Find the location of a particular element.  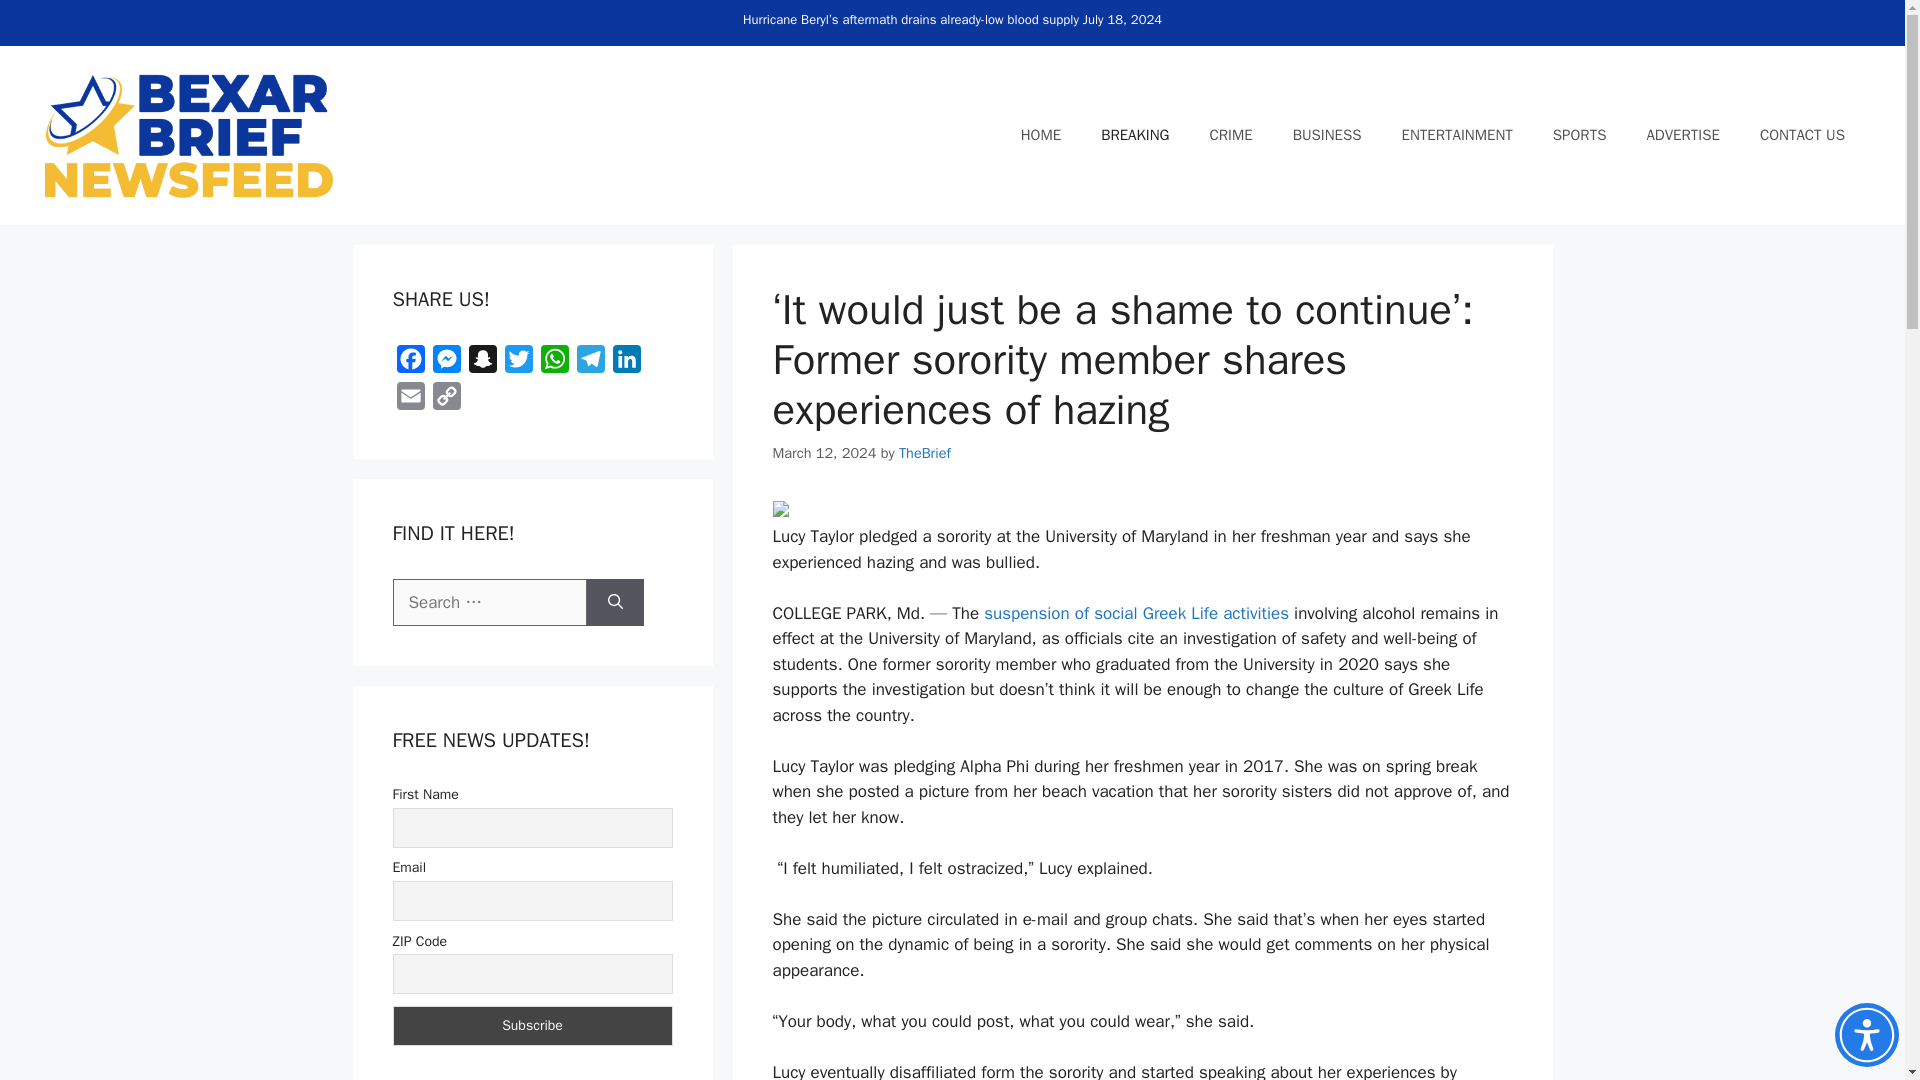

SPORTS is located at coordinates (1579, 134).